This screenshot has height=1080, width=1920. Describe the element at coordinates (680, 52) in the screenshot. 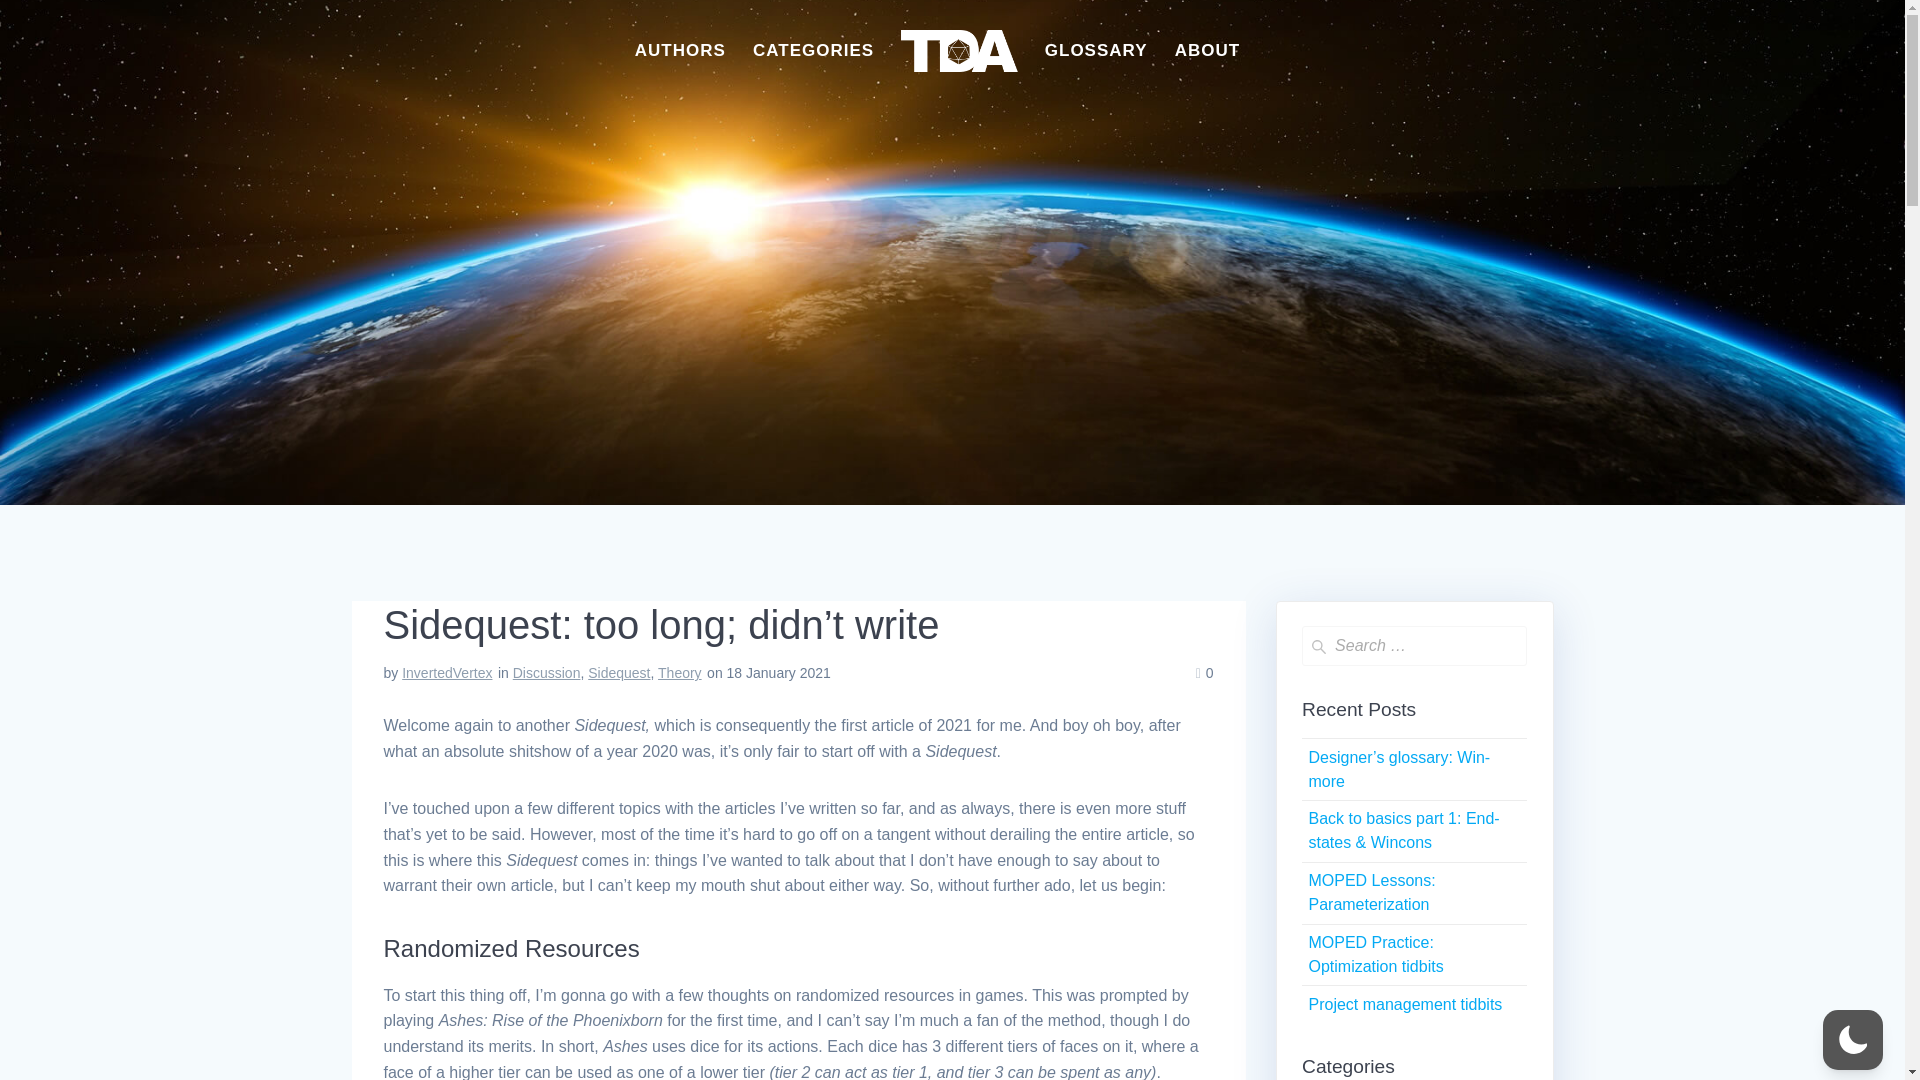

I see `AUTHORS` at that location.